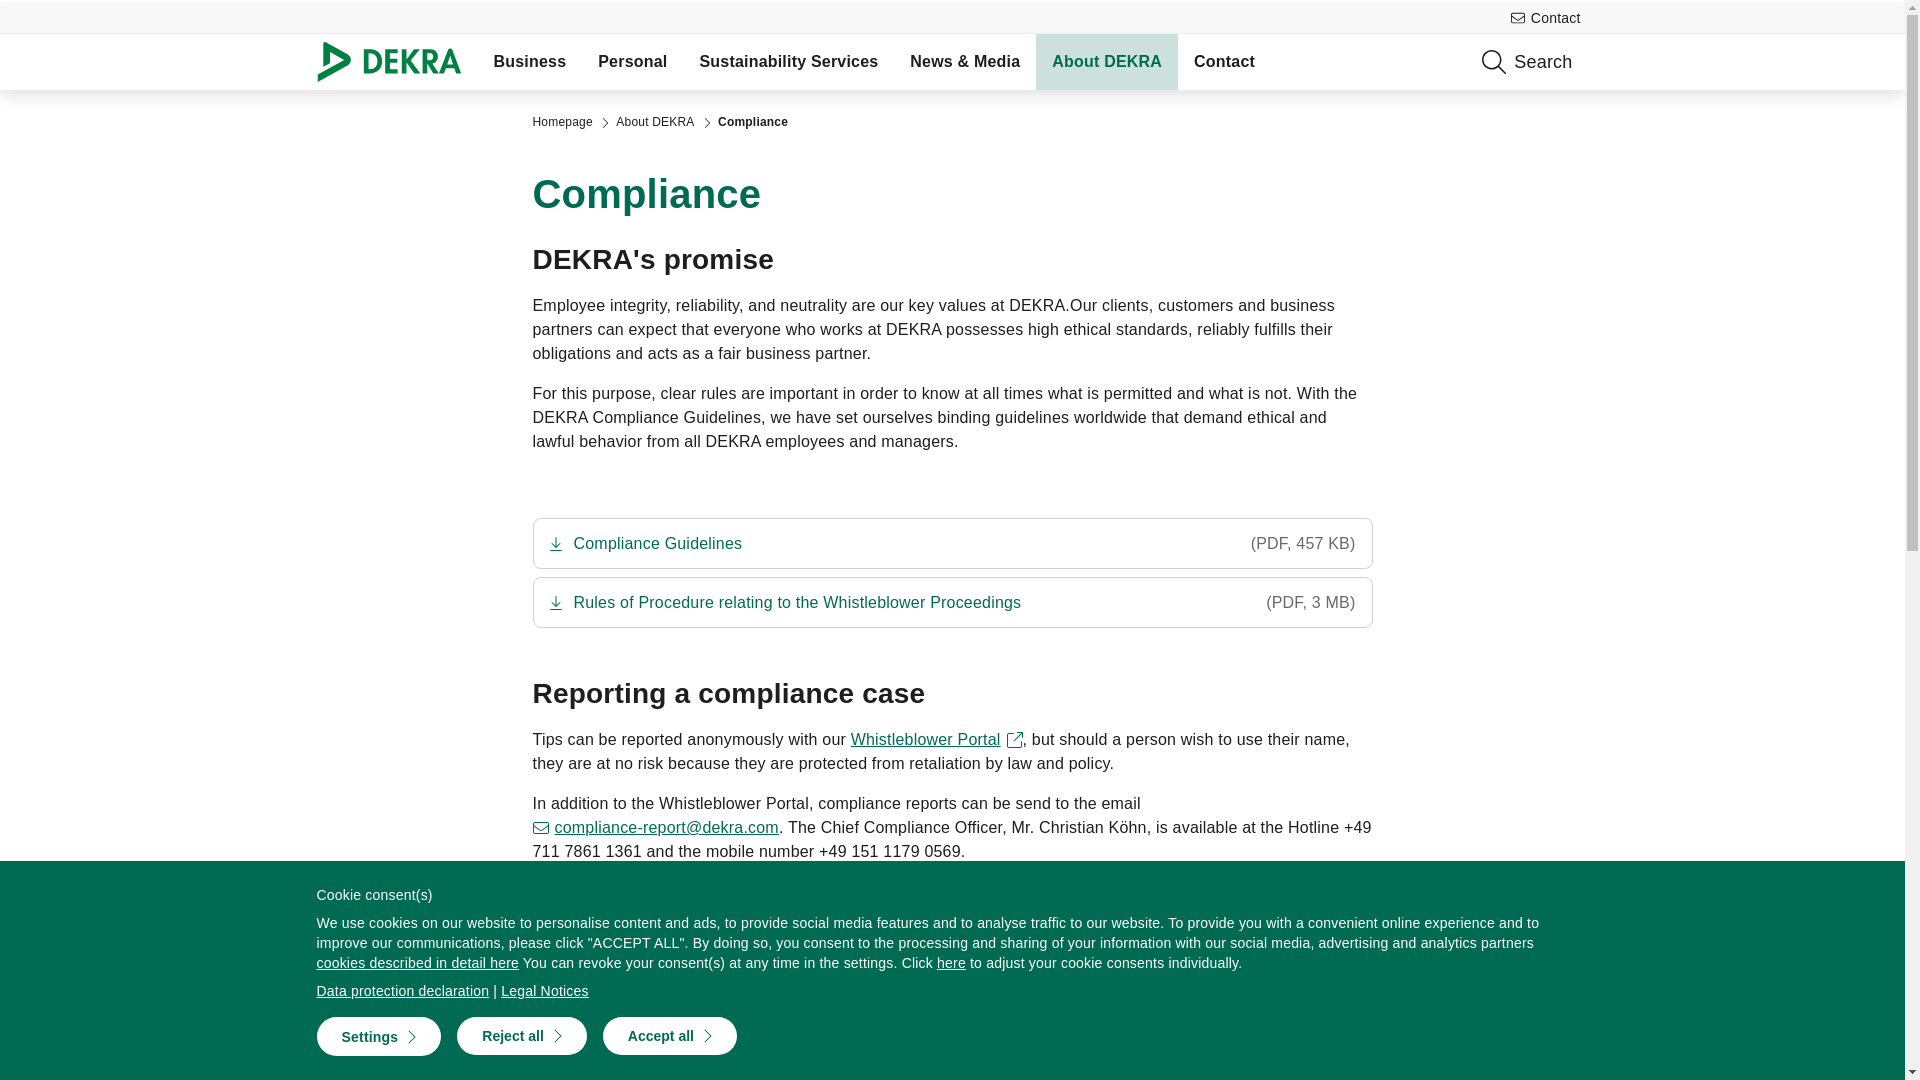 Image resolution: width=1920 pixels, height=1080 pixels. I want to click on About DEKRA, so click(654, 122).